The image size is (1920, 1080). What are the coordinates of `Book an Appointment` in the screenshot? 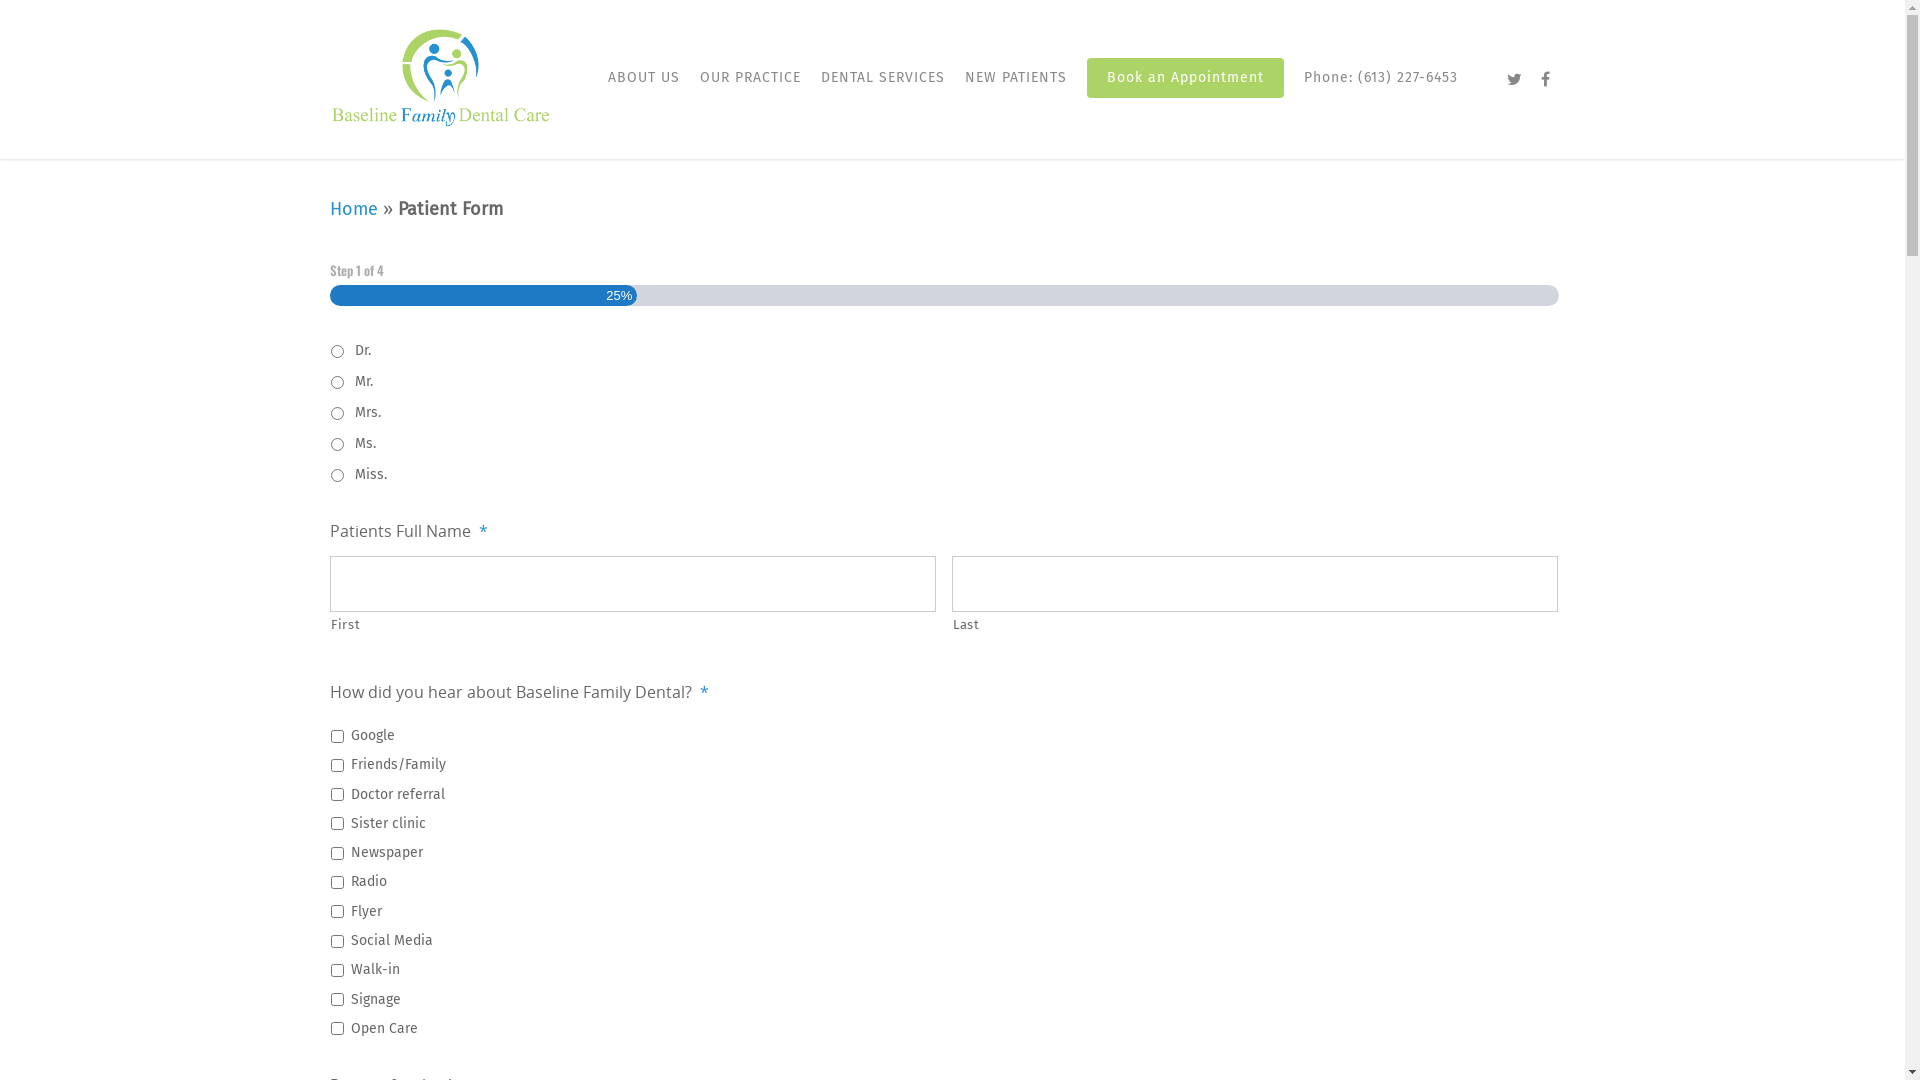 It's located at (1186, 92).